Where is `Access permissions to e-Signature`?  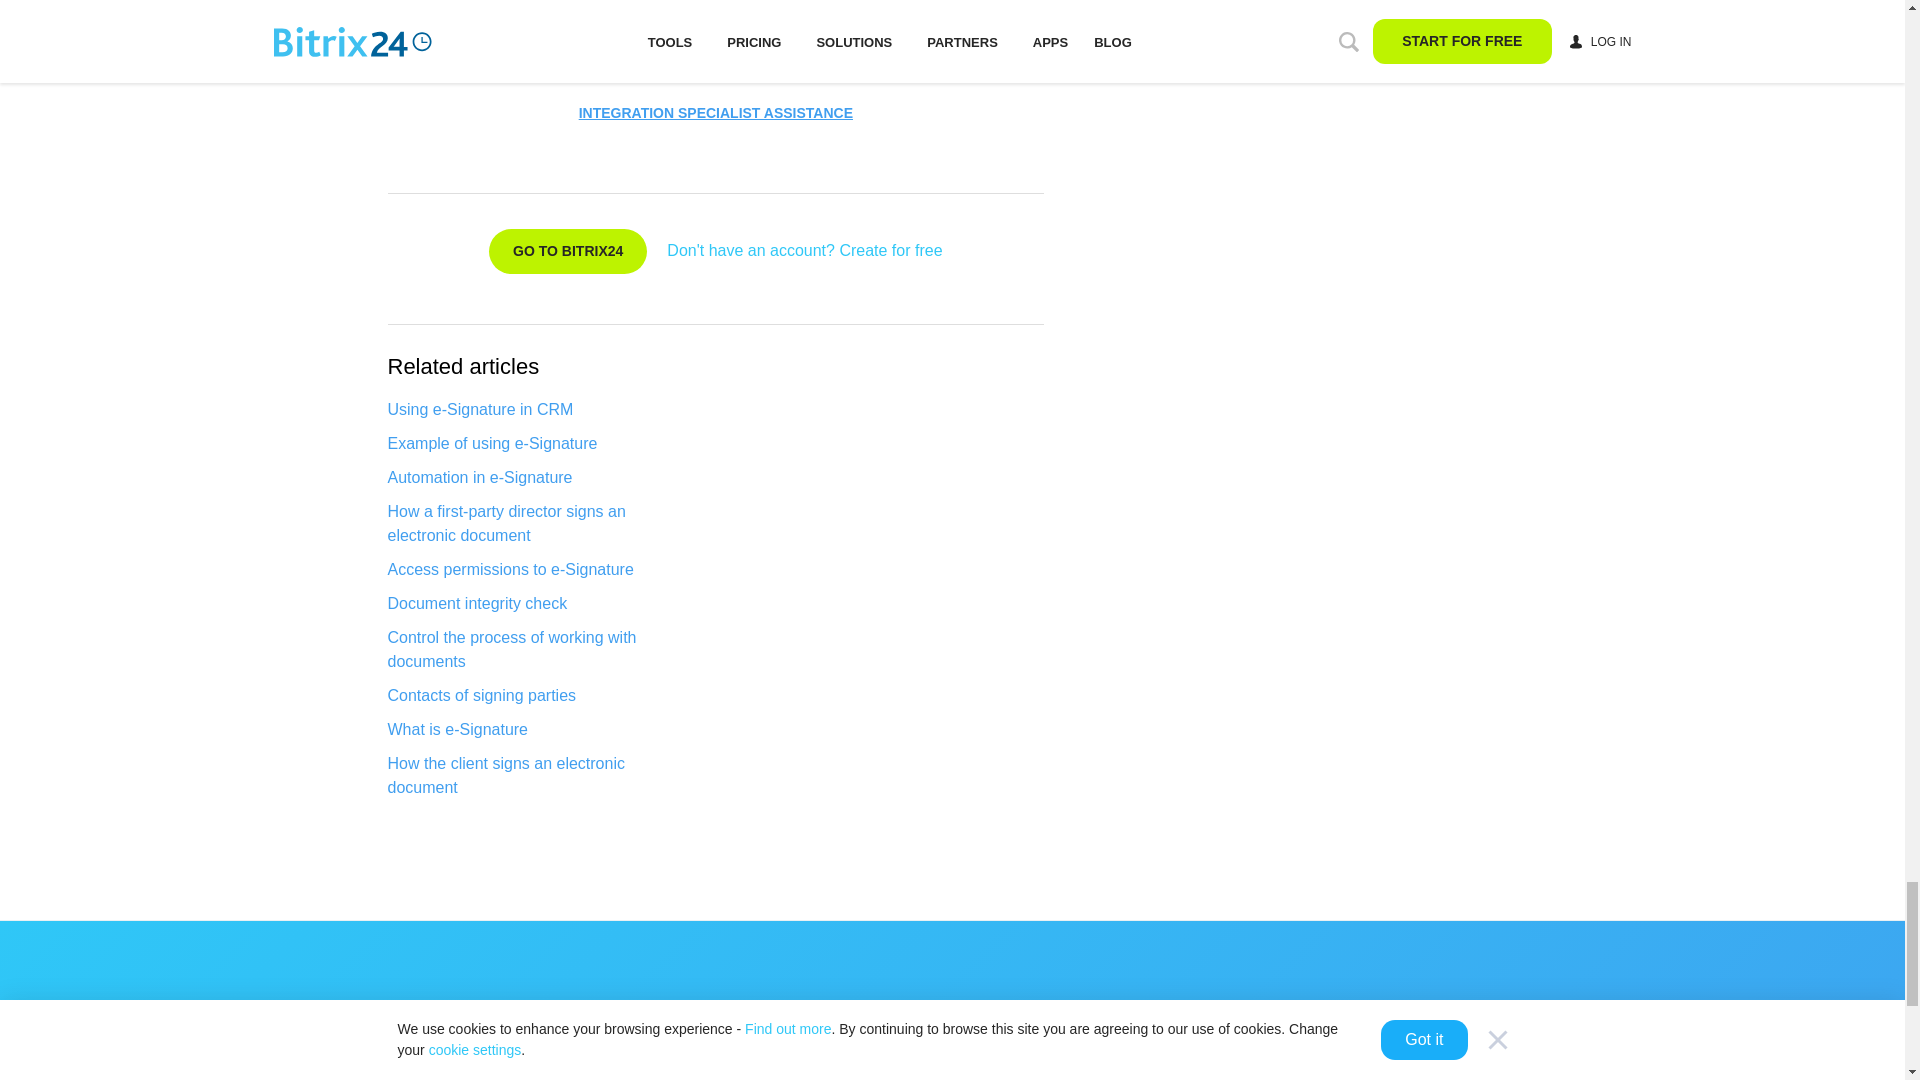
Access permissions to e-Signature is located at coordinates (535, 570).